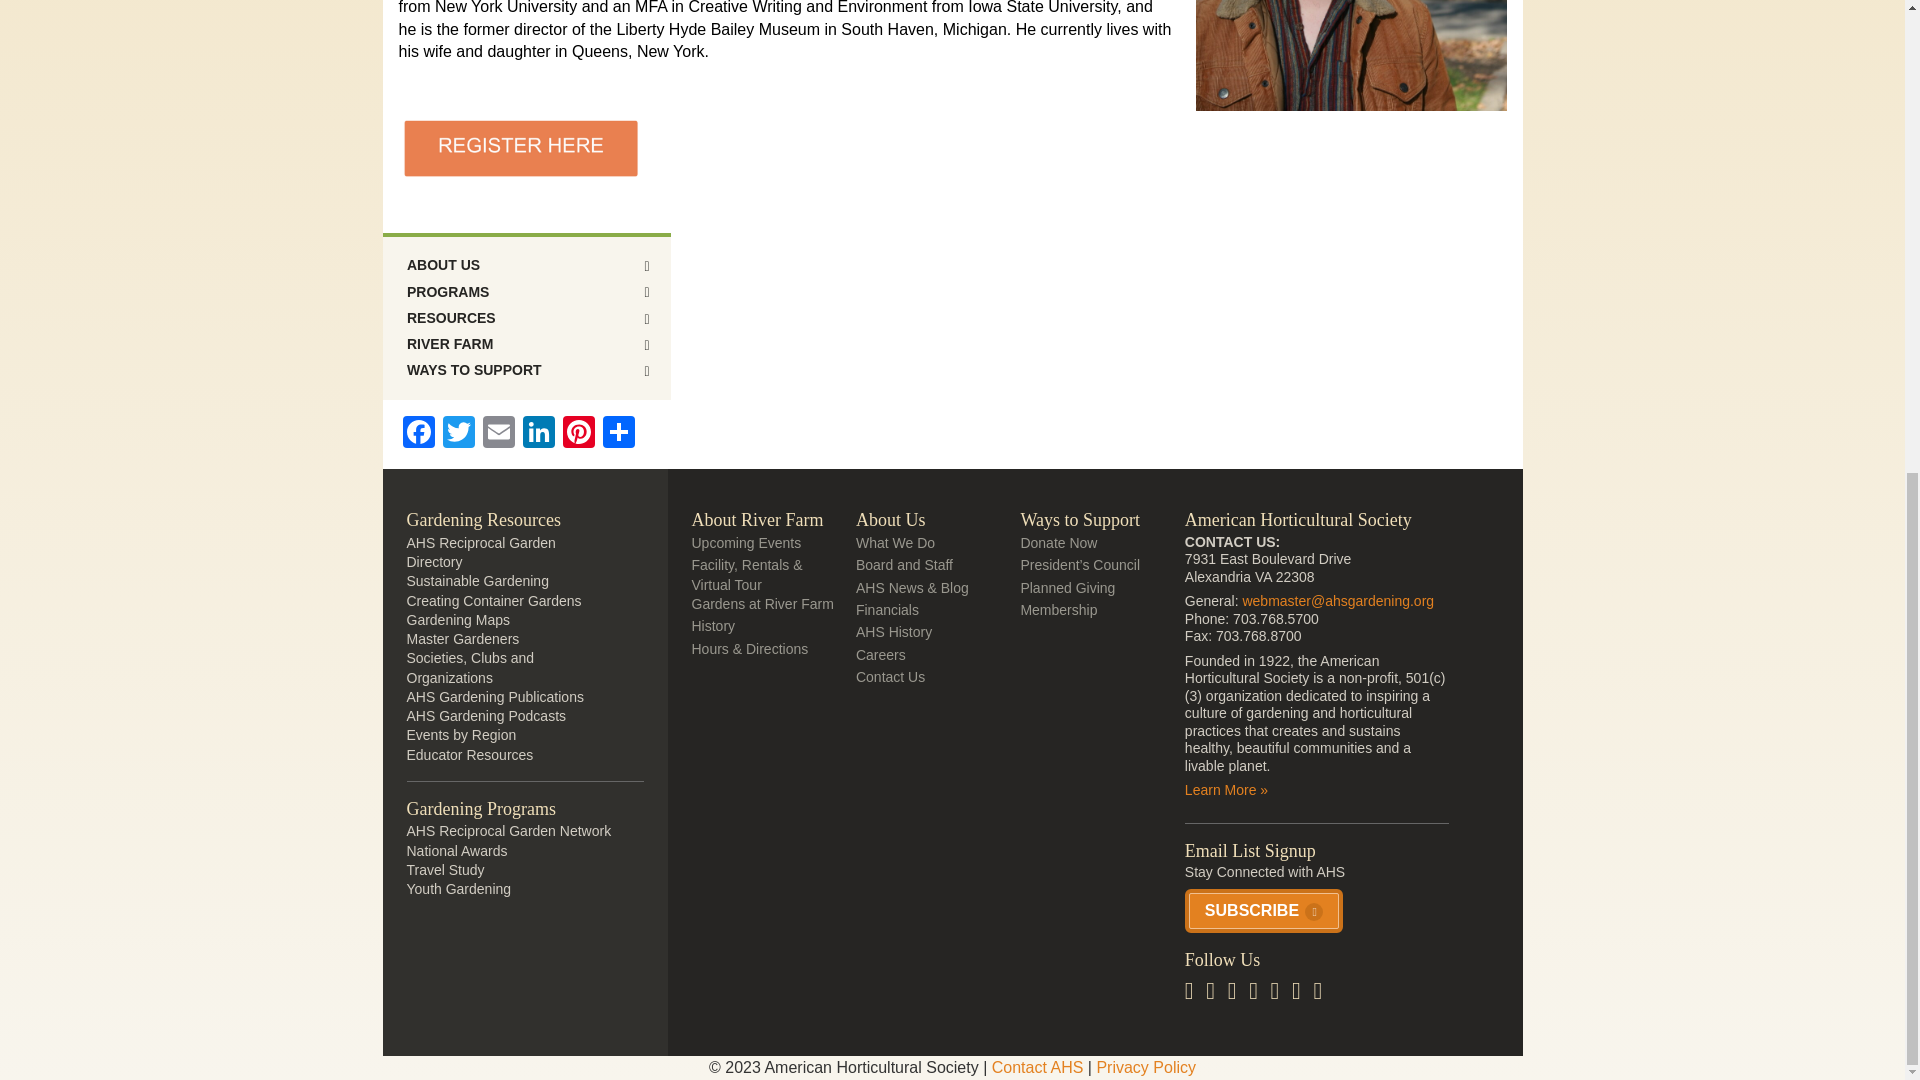 This screenshot has width=1920, height=1080. Describe the element at coordinates (578, 434) in the screenshot. I see `Pinterest` at that location.